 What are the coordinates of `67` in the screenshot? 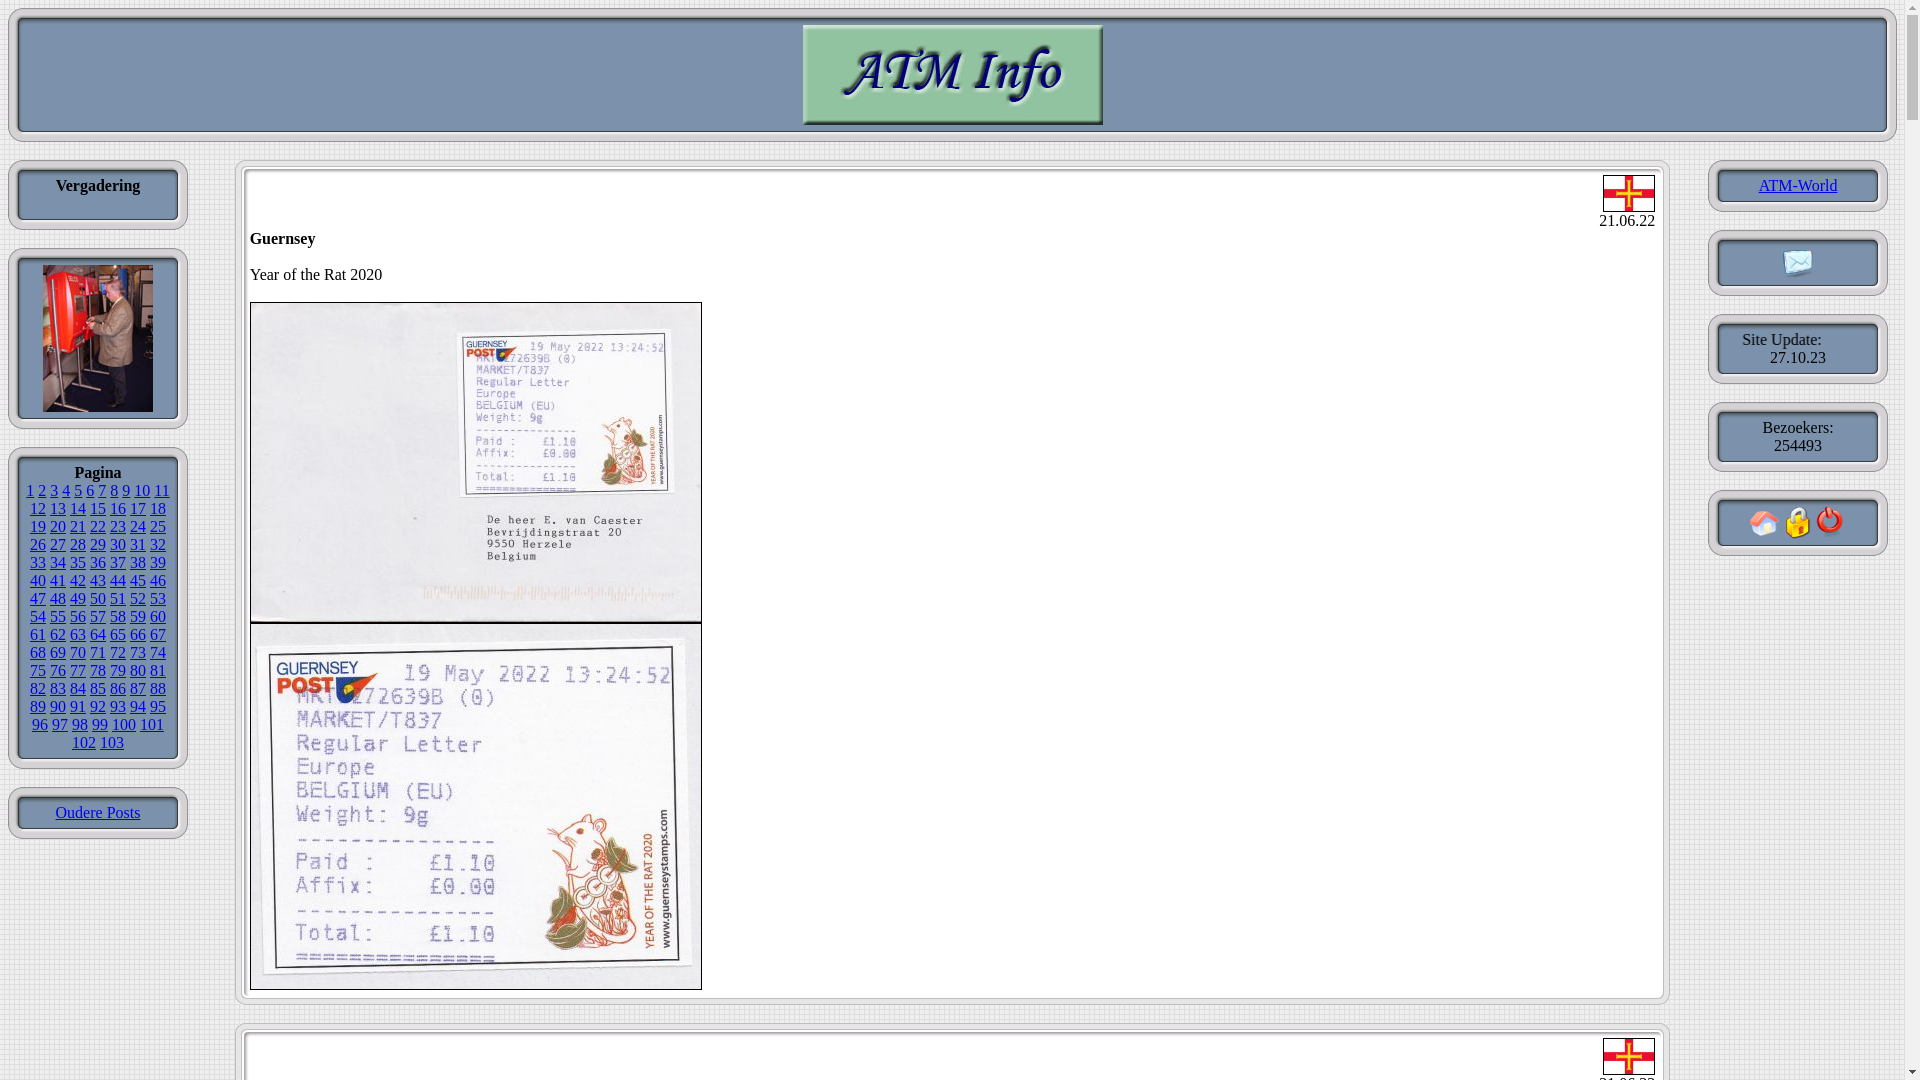 It's located at (158, 634).